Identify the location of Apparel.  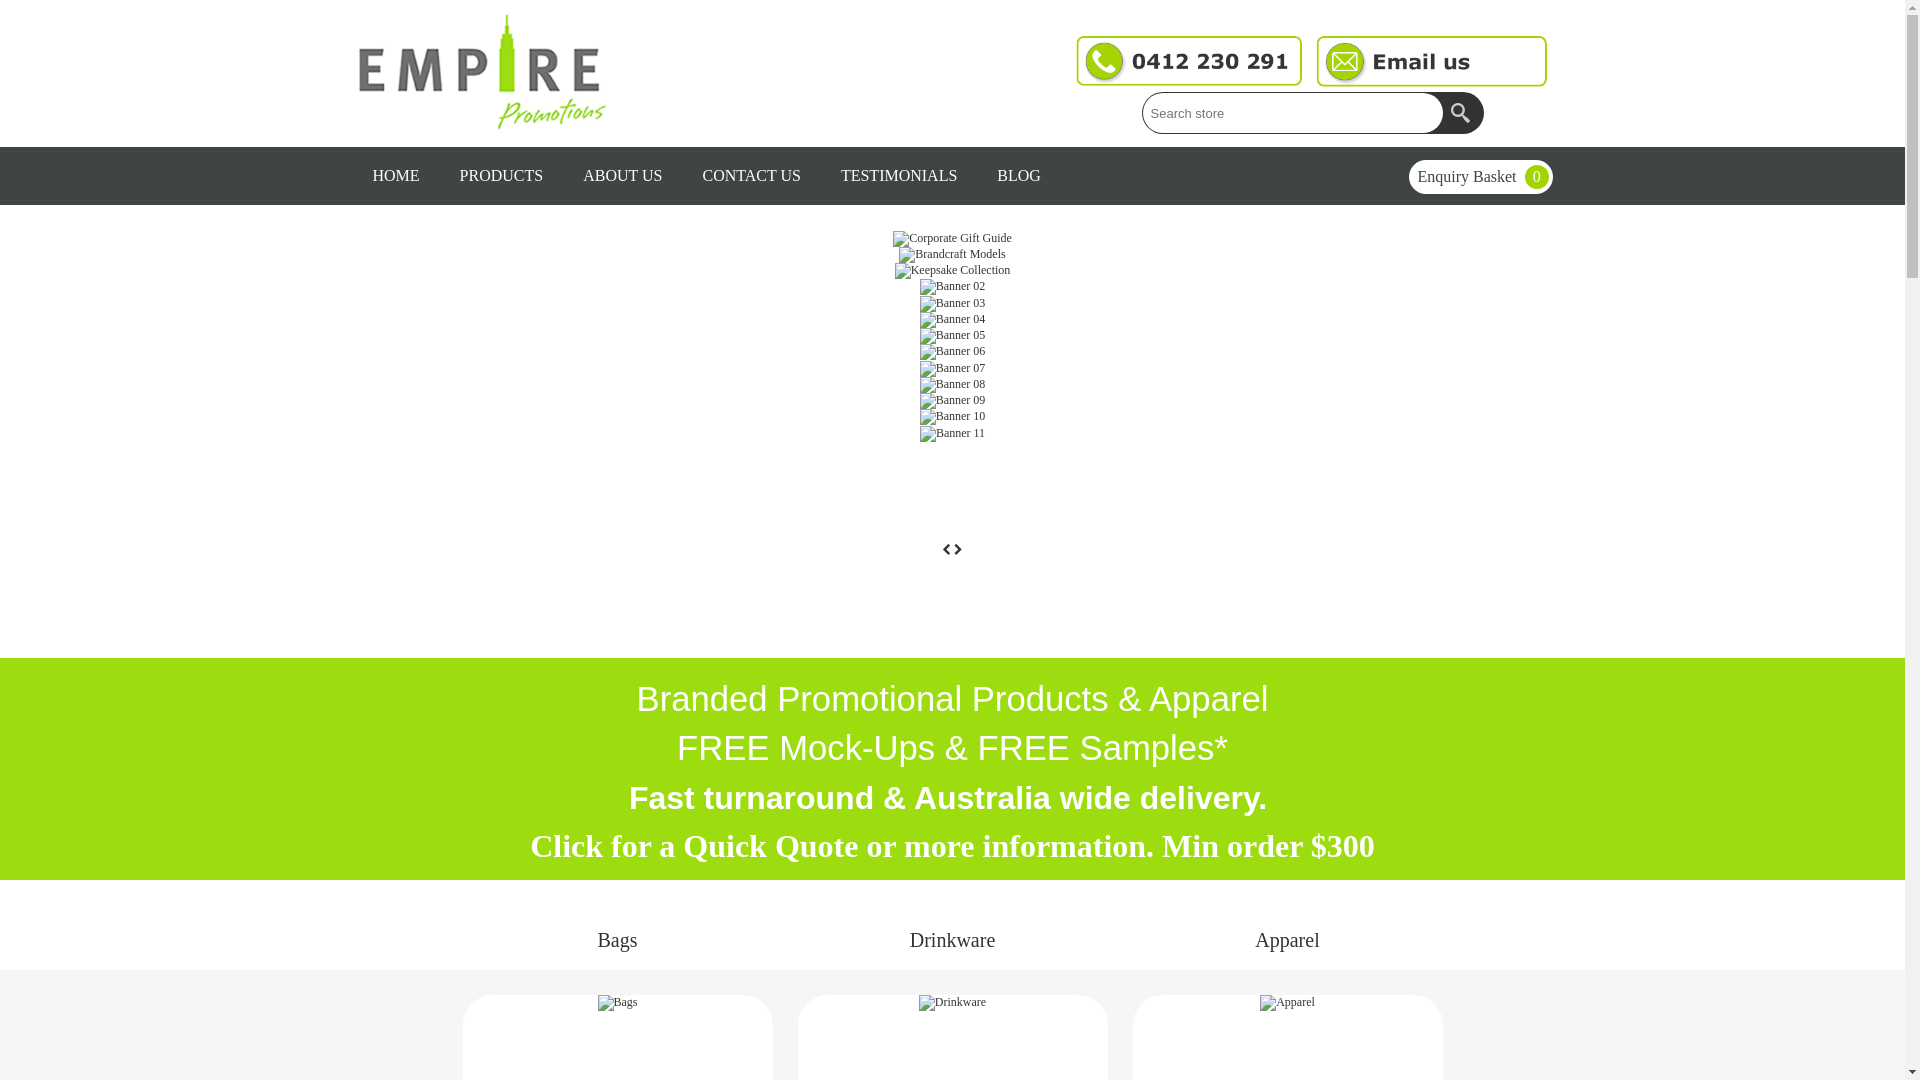
(1287, 1003).